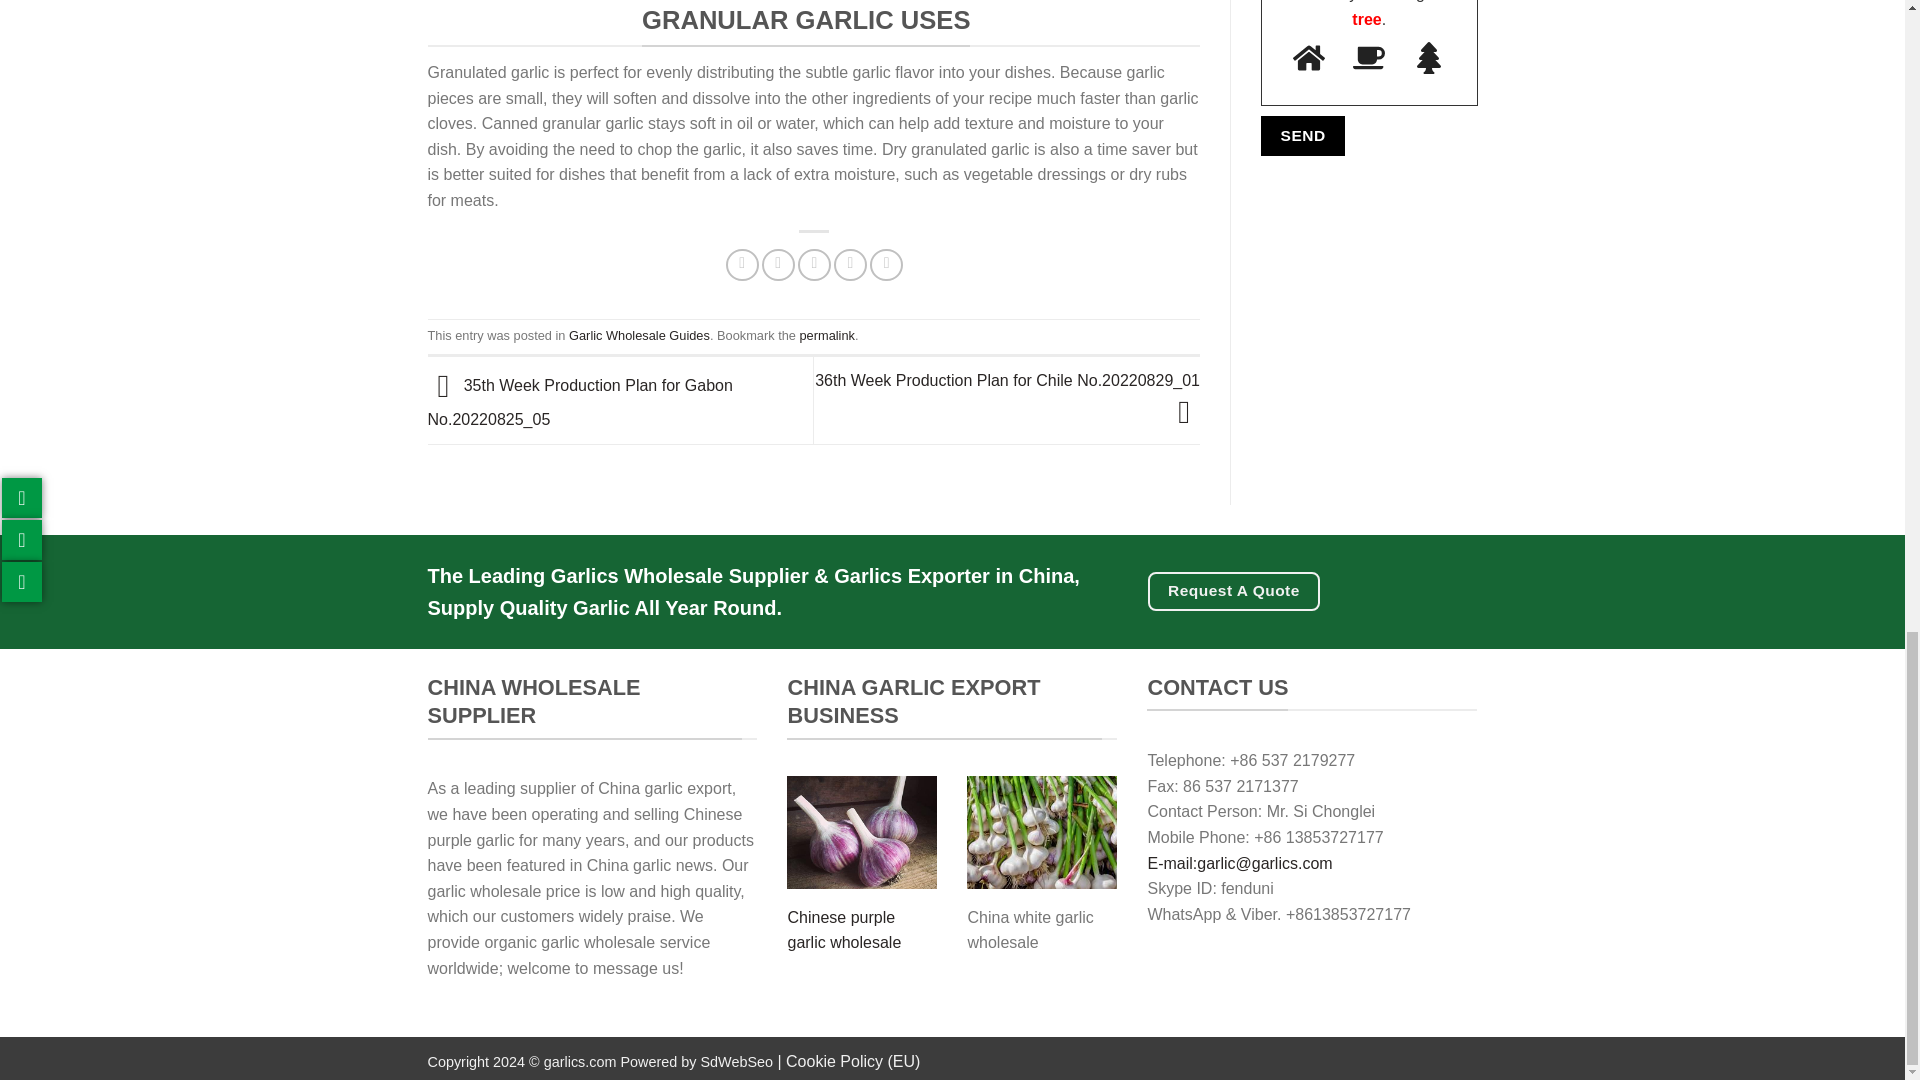 This screenshot has height=1080, width=1920. Describe the element at coordinates (639, 336) in the screenshot. I see `Garlic Wholesale Guides` at that location.